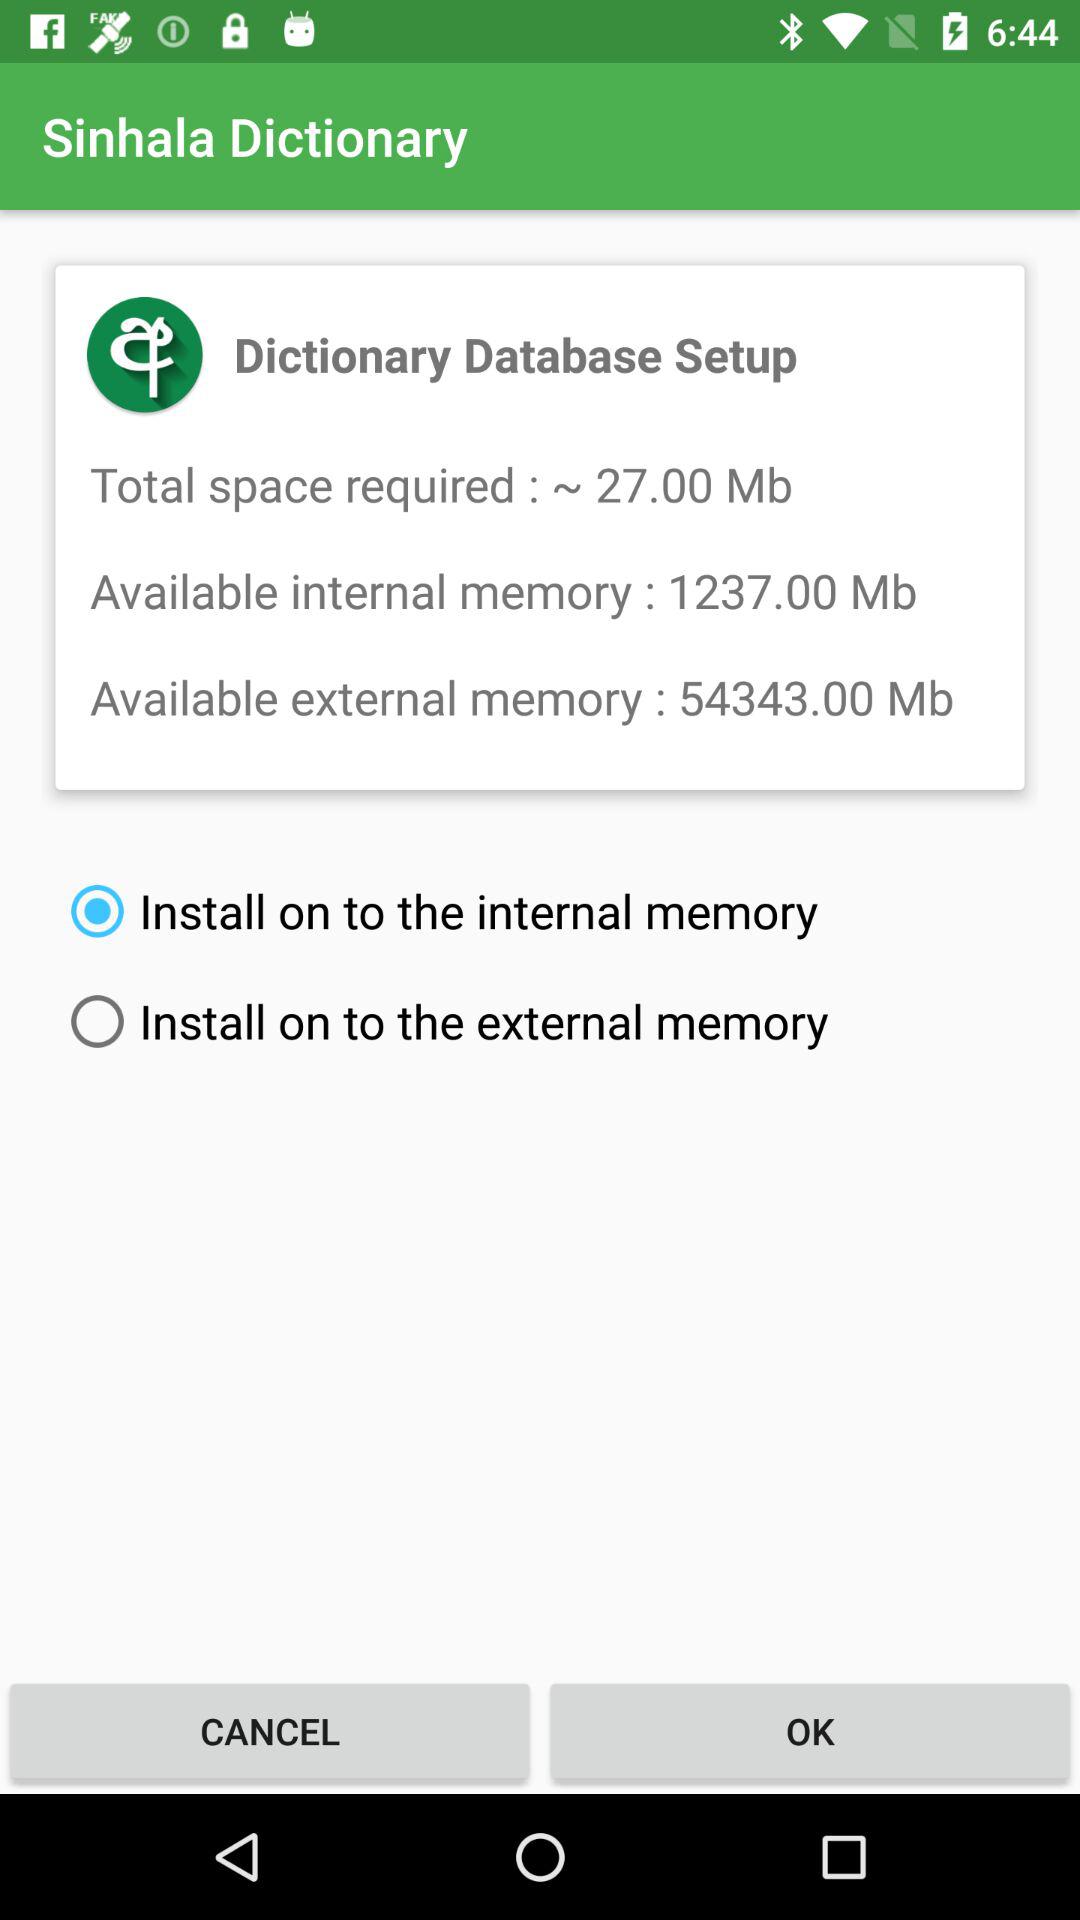  I want to click on launch item to the right of cancel icon, so click(810, 1730).